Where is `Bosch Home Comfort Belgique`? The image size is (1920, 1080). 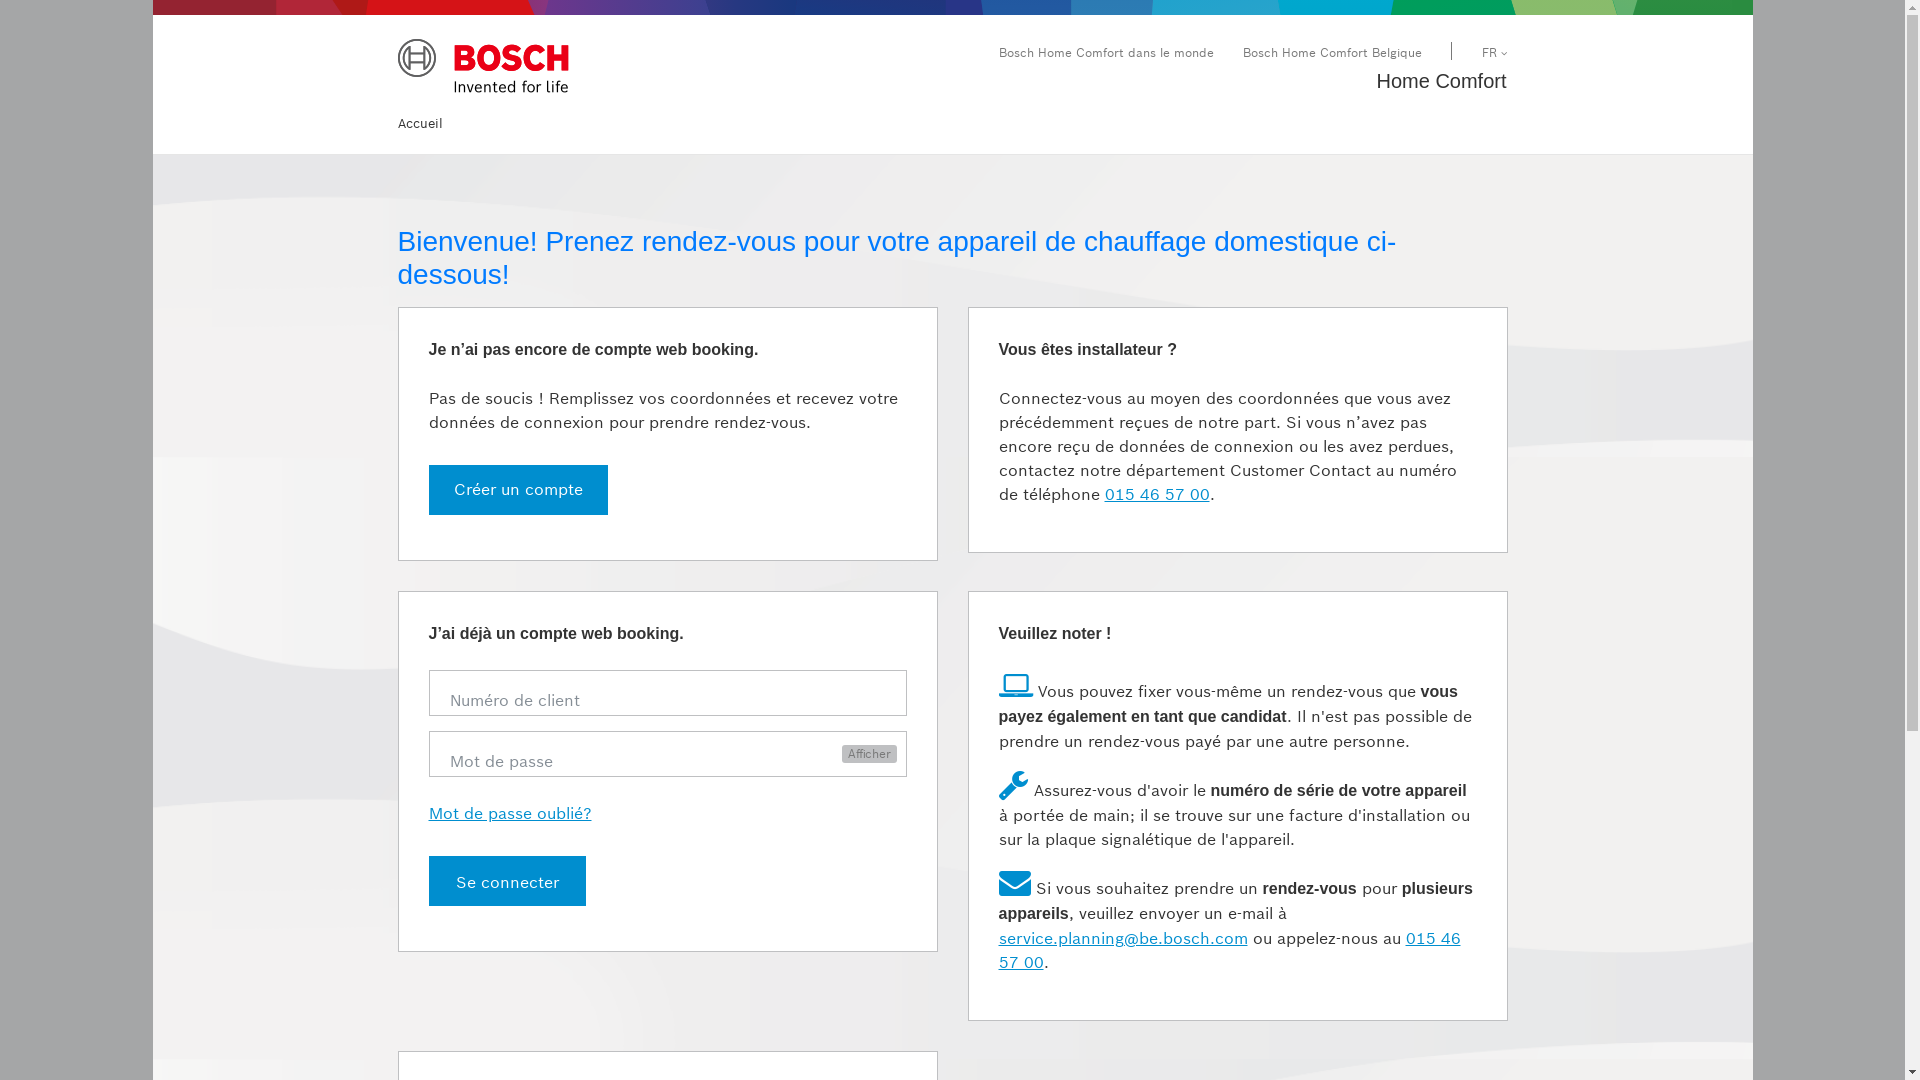
Bosch Home Comfort Belgique is located at coordinates (1332, 52).